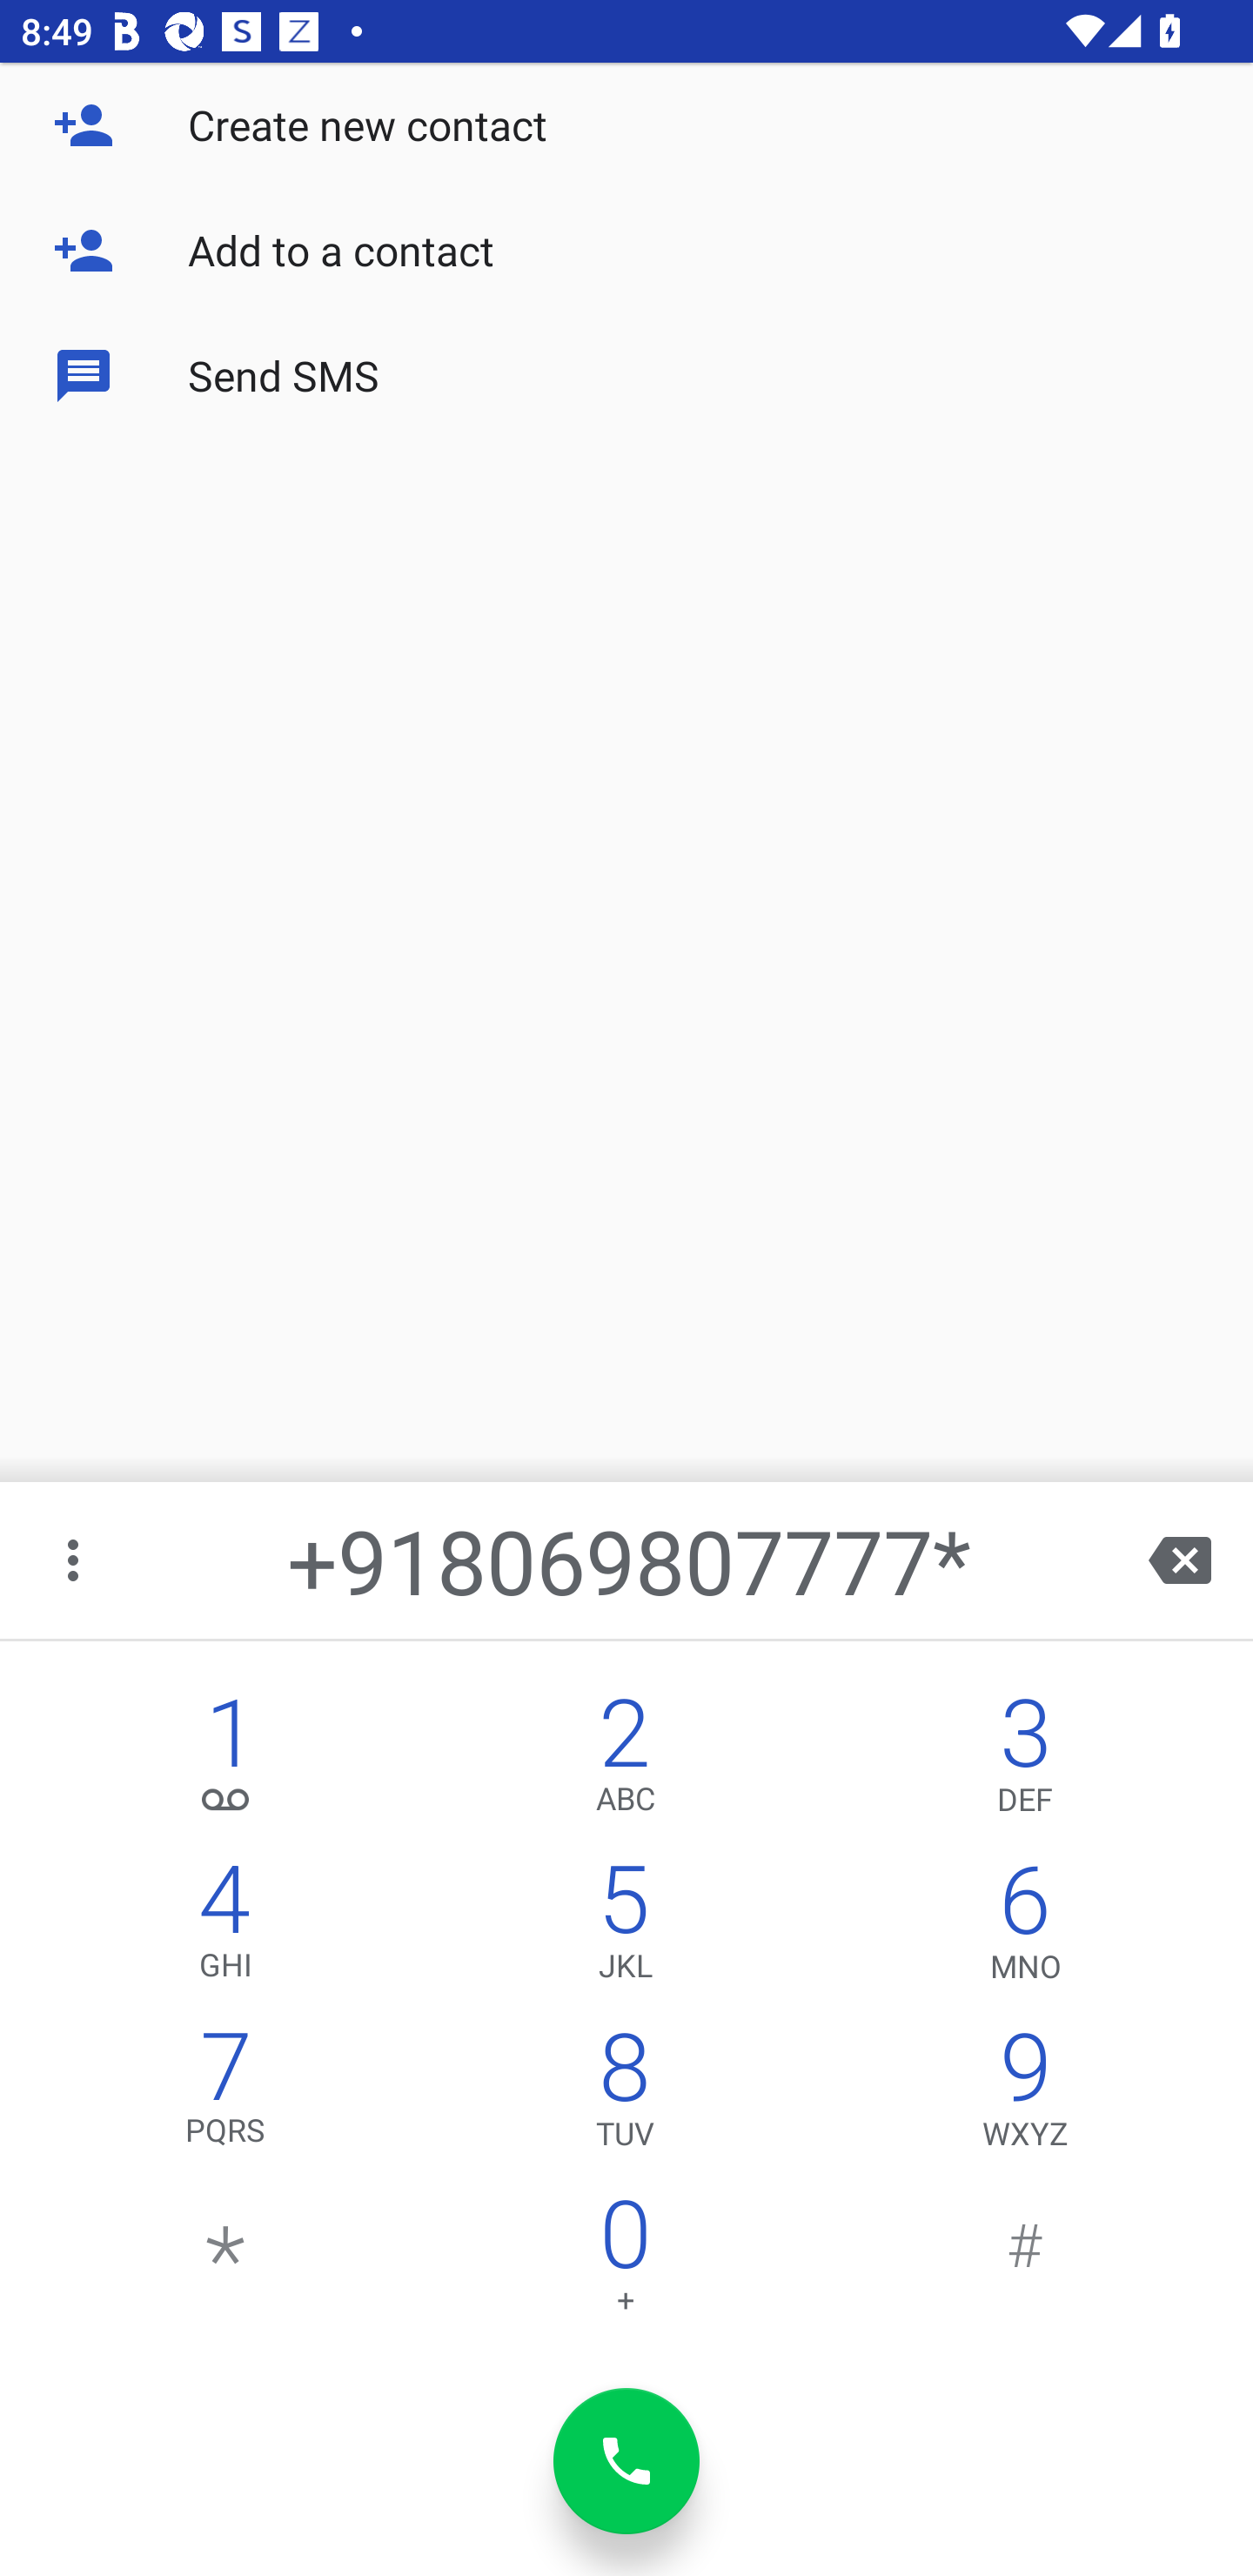  What do you see at coordinates (226, 1760) in the screenshot?
I see `1, 1` at bounding box center [226, 1760].